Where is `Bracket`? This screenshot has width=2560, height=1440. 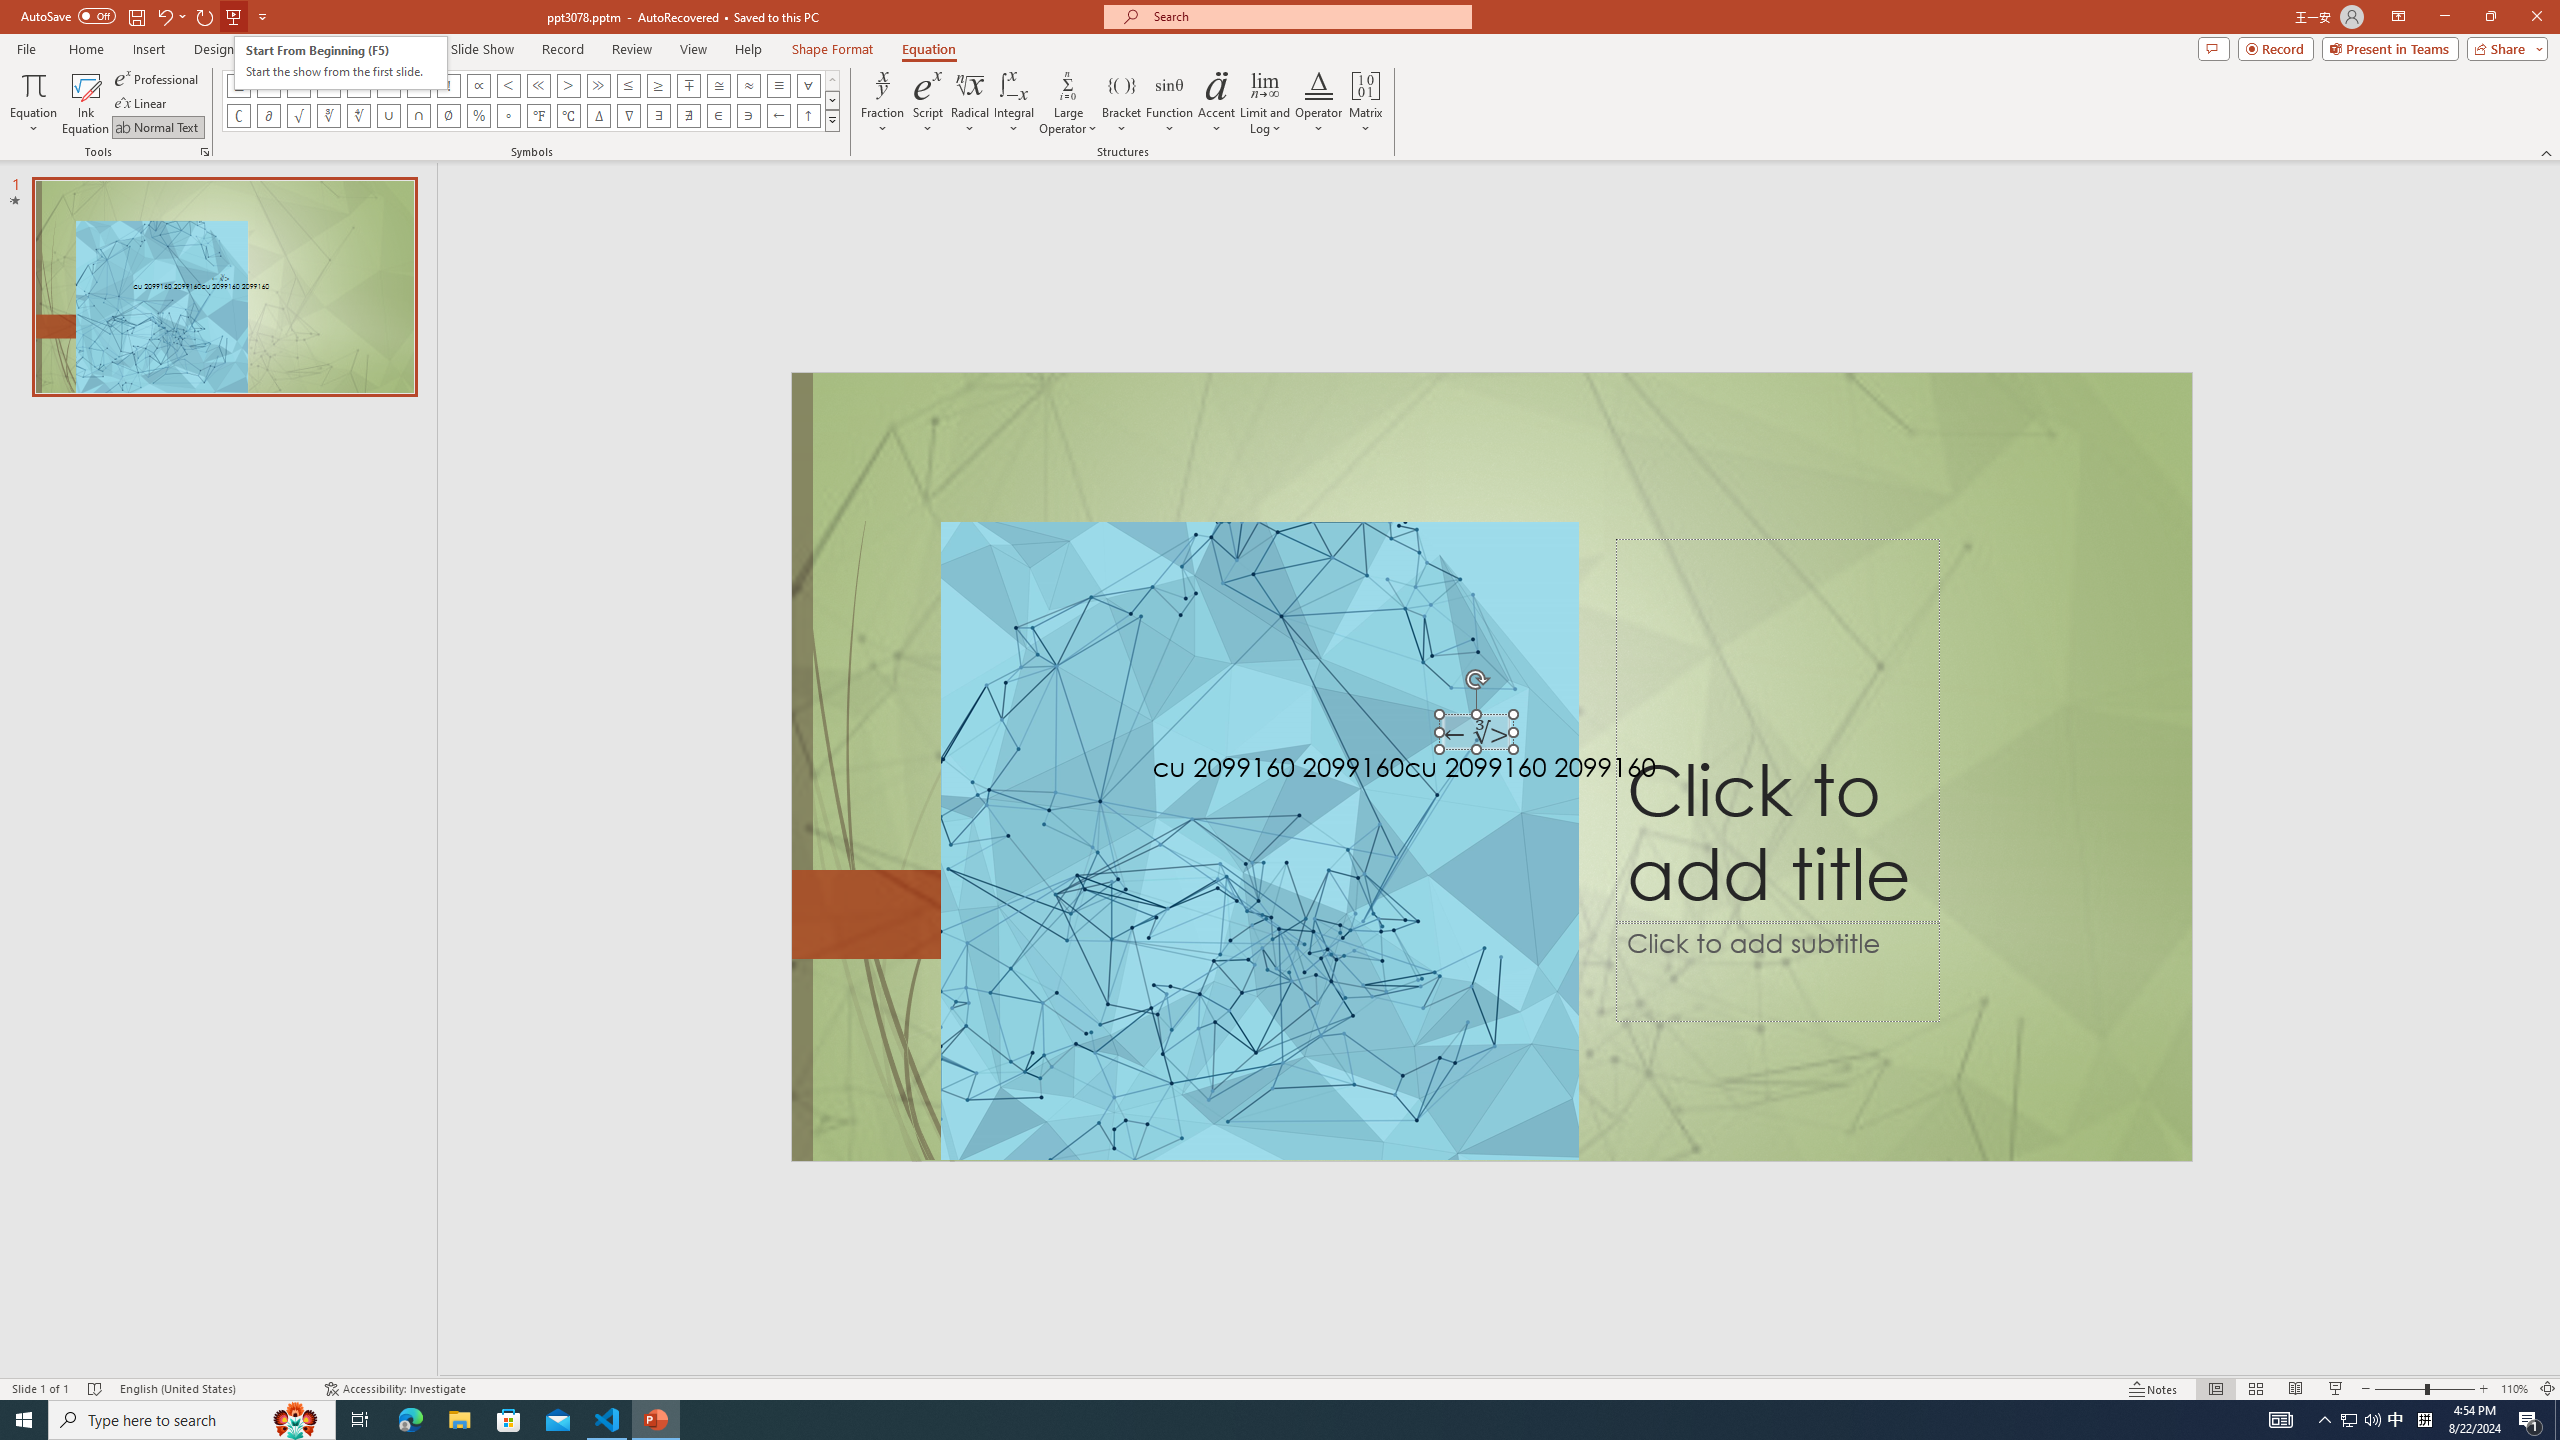 Bracket is located at coordinates (1122, 103).